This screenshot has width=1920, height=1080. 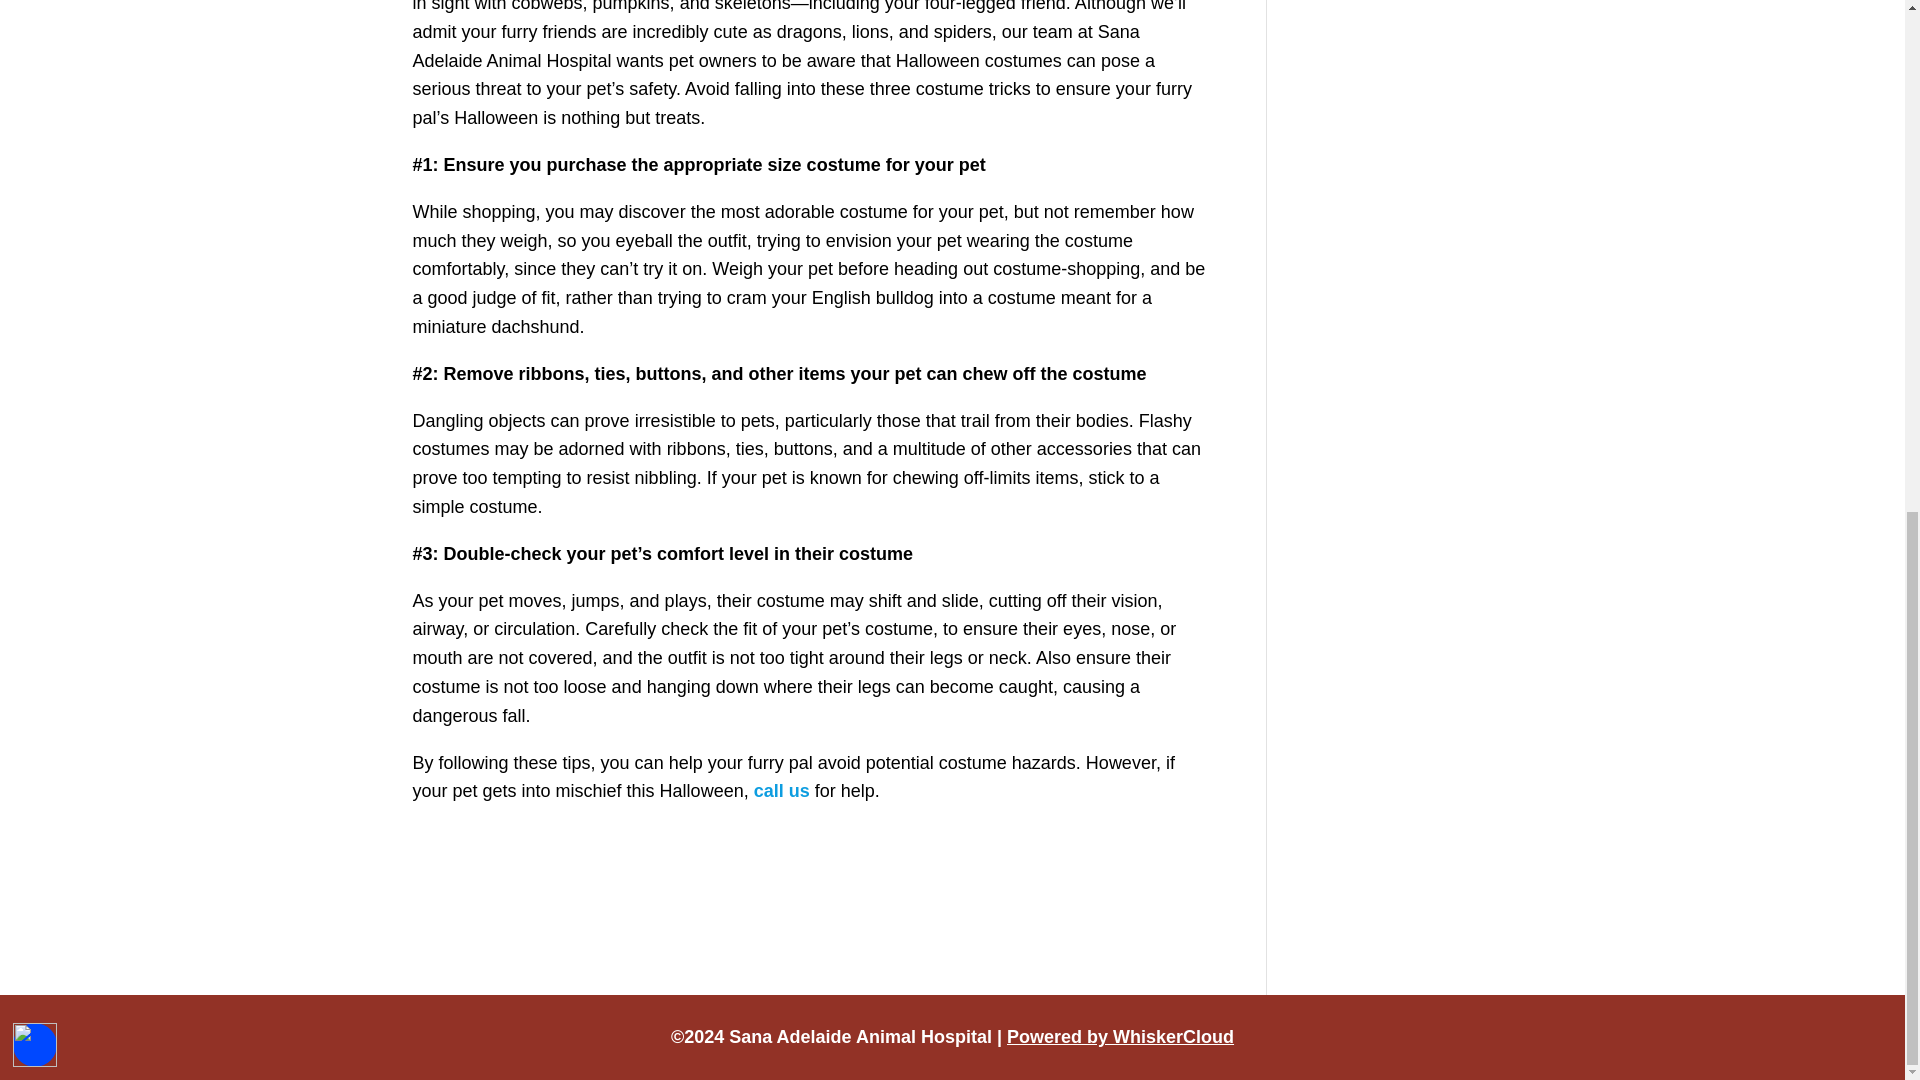 What do you see at coordinates (35, 74) in the screenshot?
I see `Accessibility Menu` at bounding box center [35, 74].